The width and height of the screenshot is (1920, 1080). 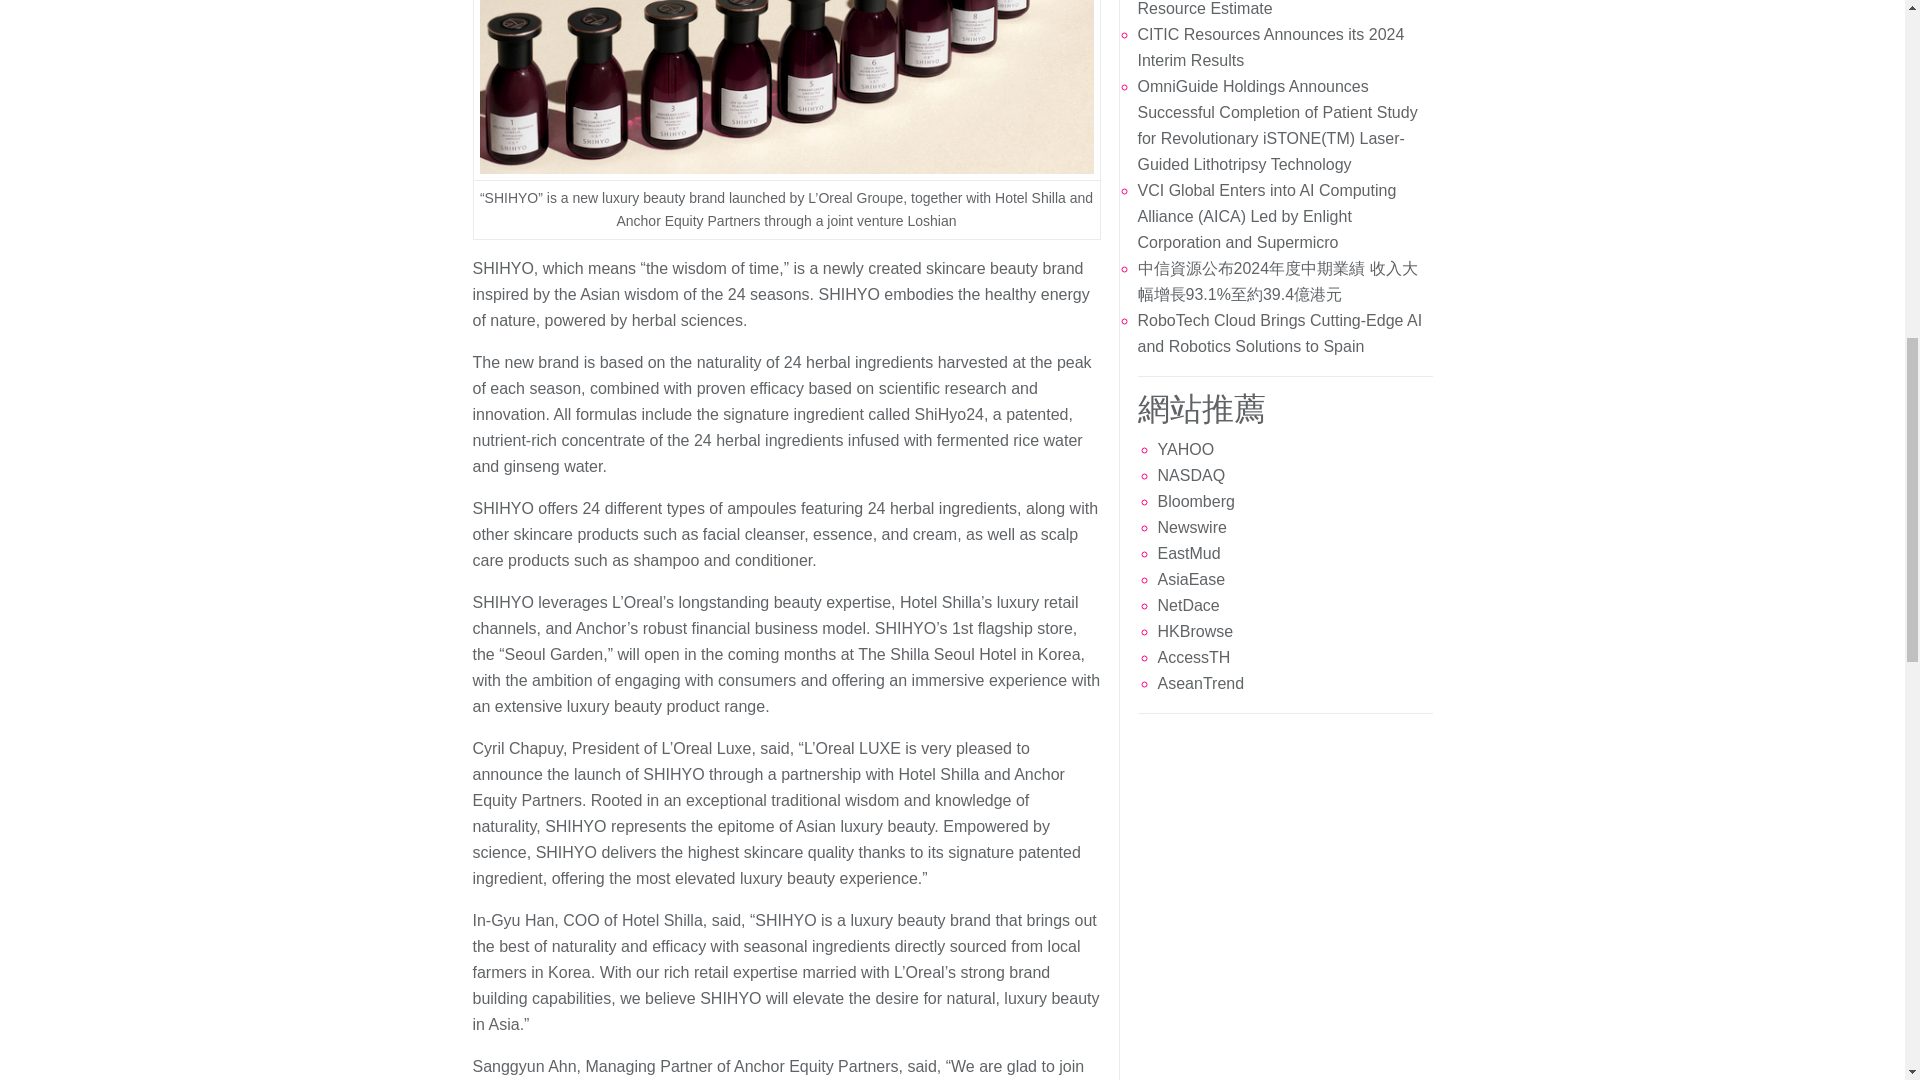 I want to click on YAHOO, so click(x=1186, y=448).